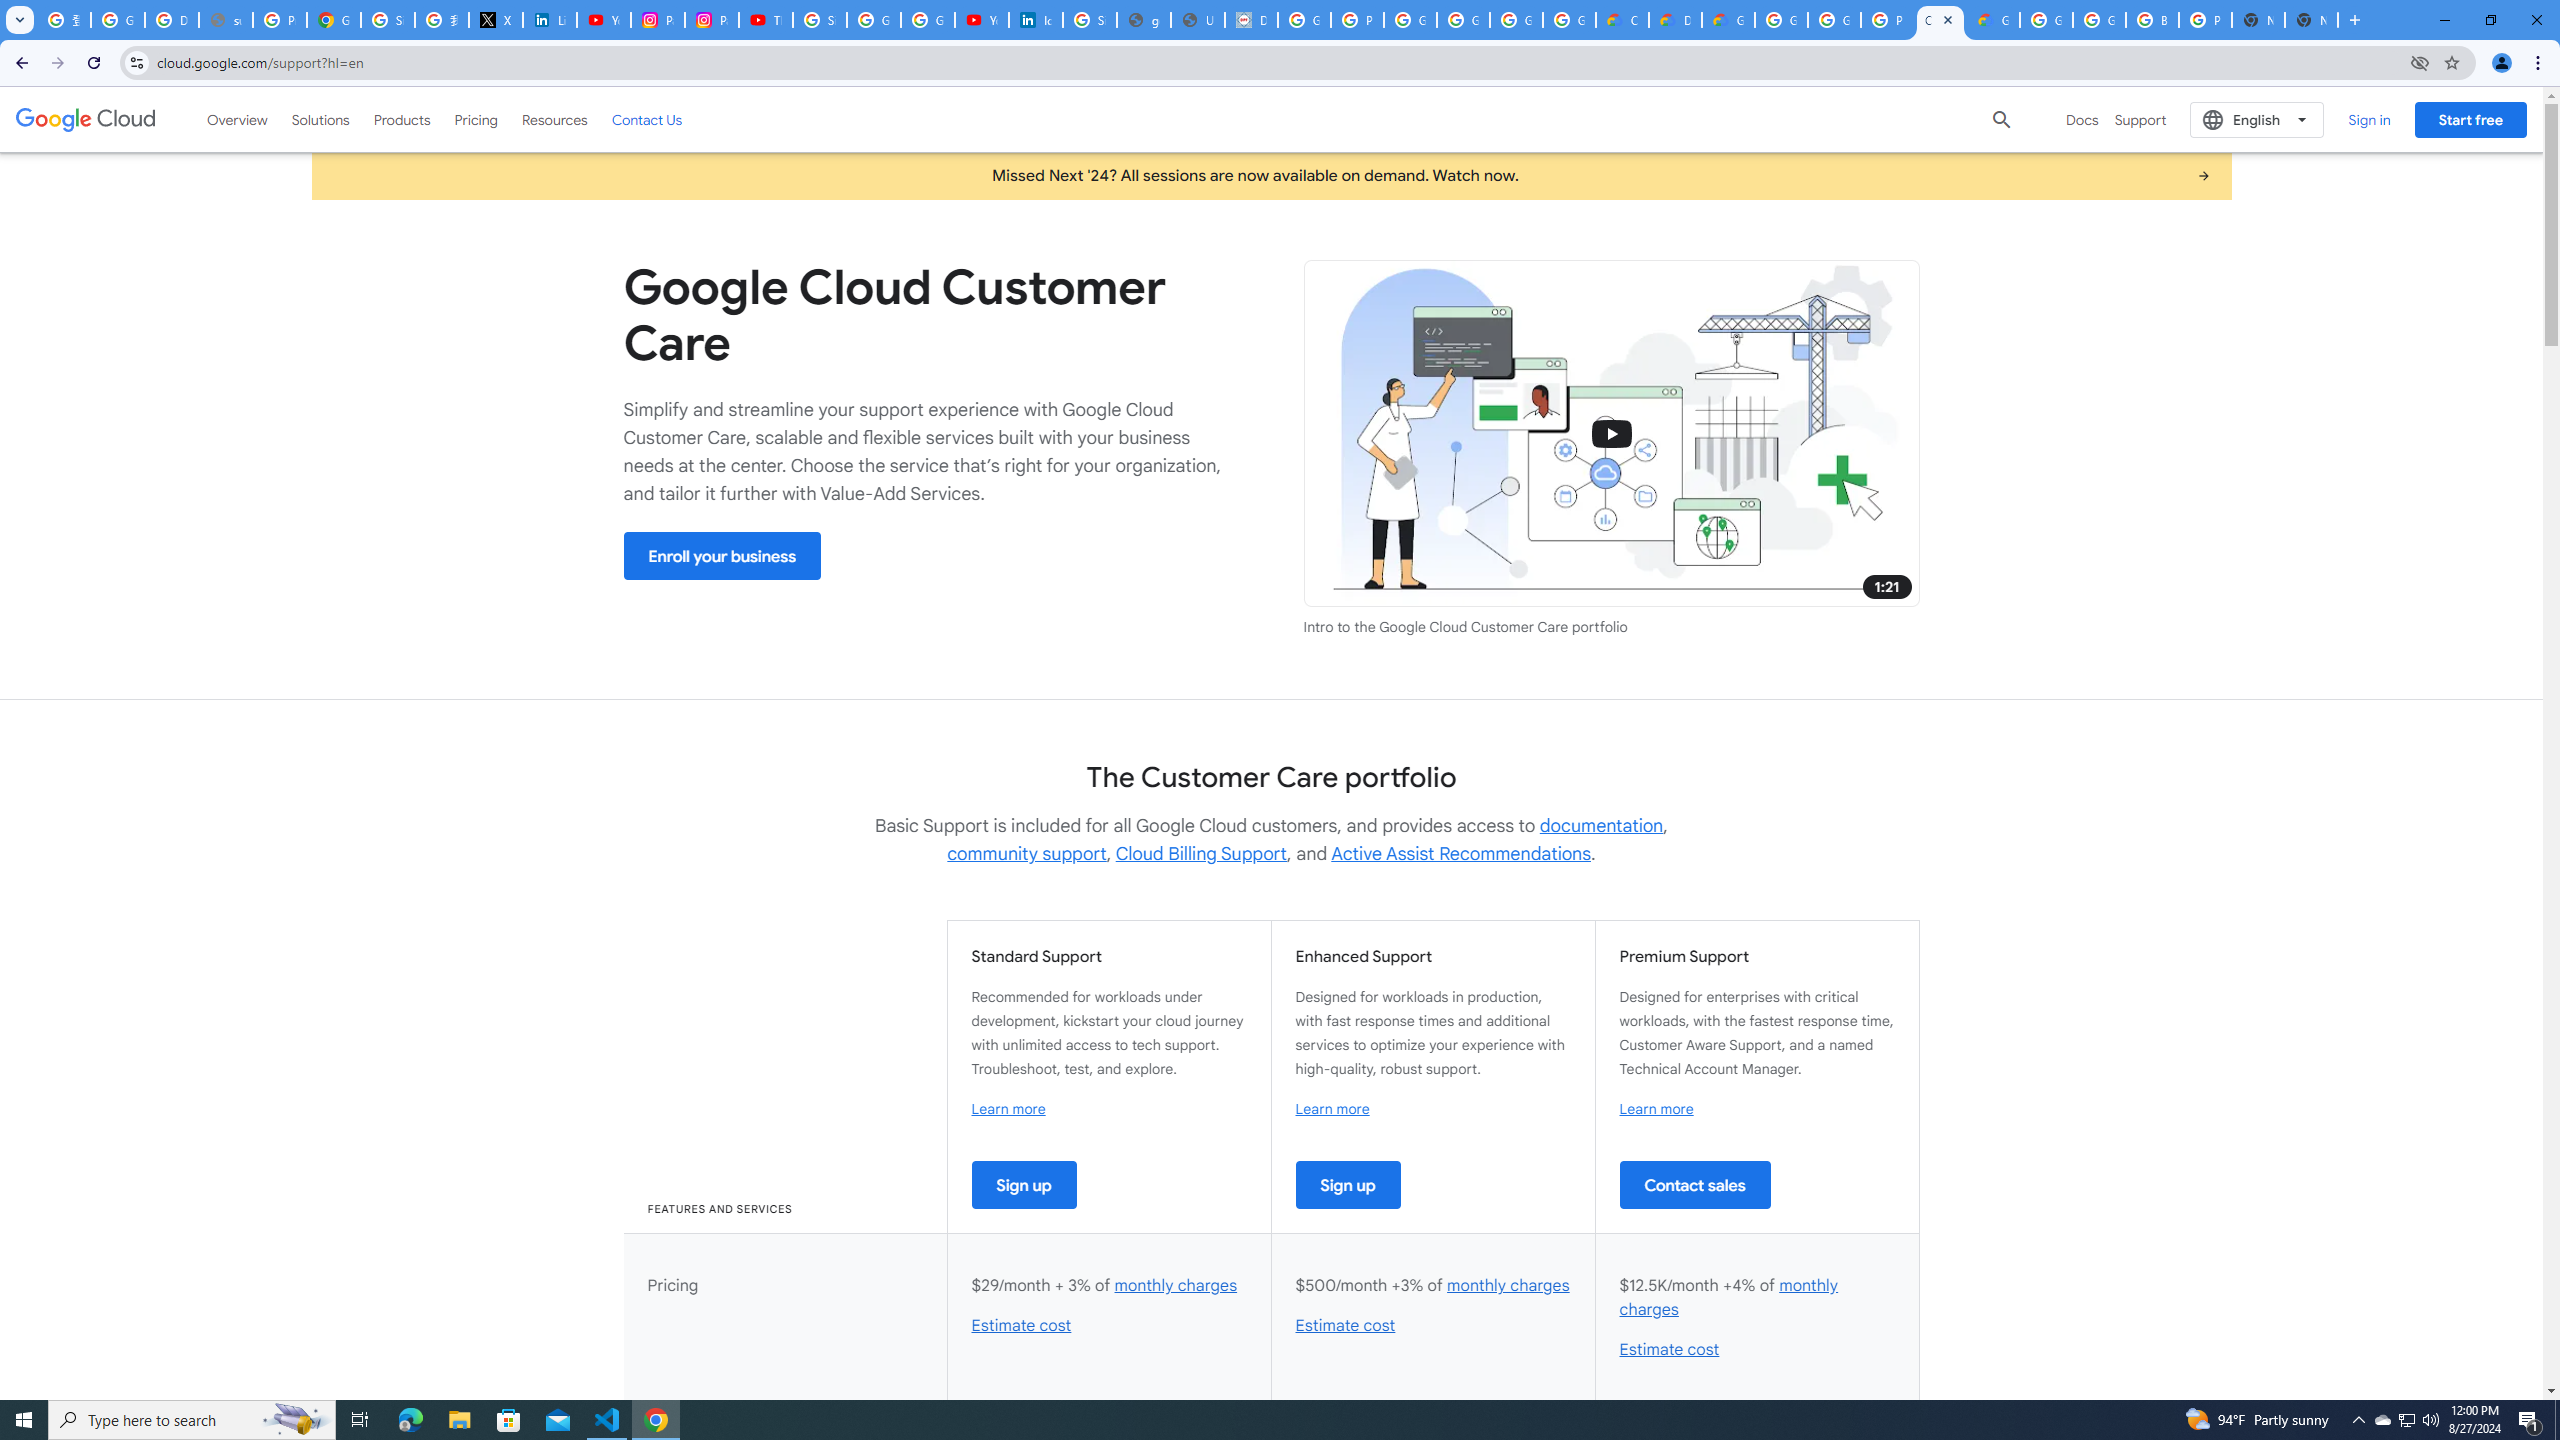  I want to click on Solutions, so click(320, 119).